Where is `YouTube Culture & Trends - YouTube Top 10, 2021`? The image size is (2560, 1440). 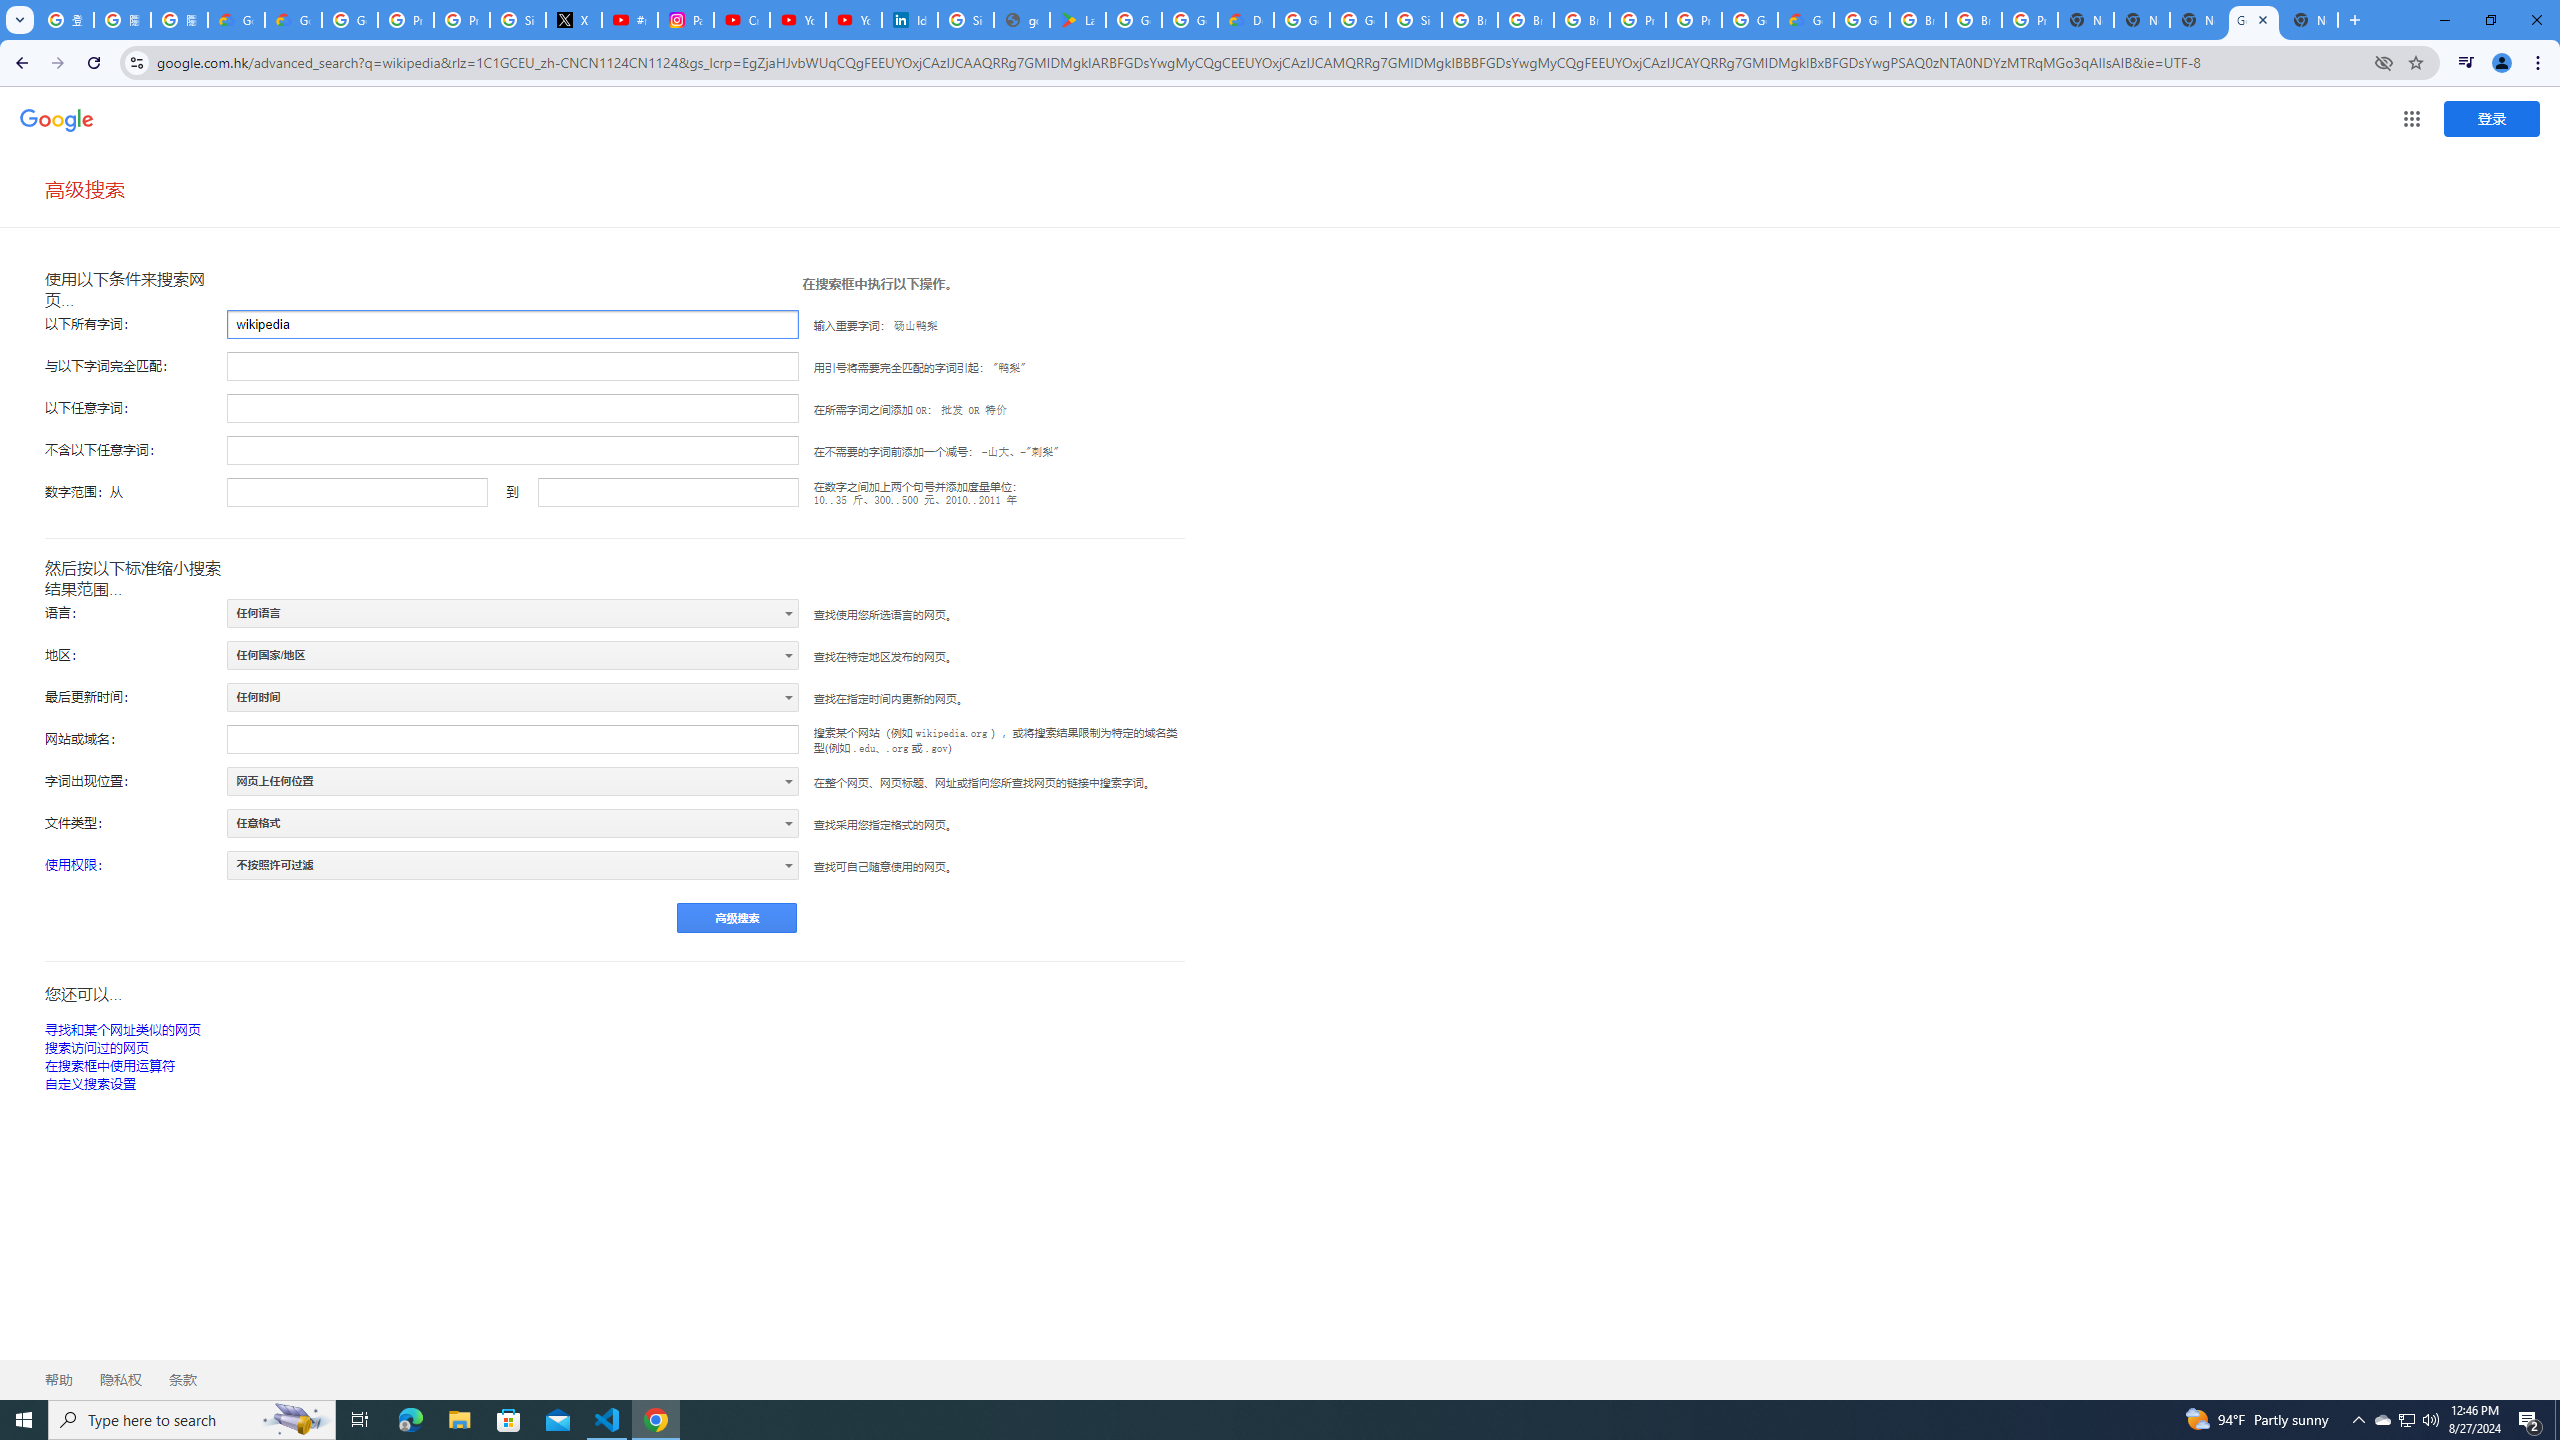
YouTube Culture & Trends - YouTube Top 10, 2021 is located at coordinates (853, 20).